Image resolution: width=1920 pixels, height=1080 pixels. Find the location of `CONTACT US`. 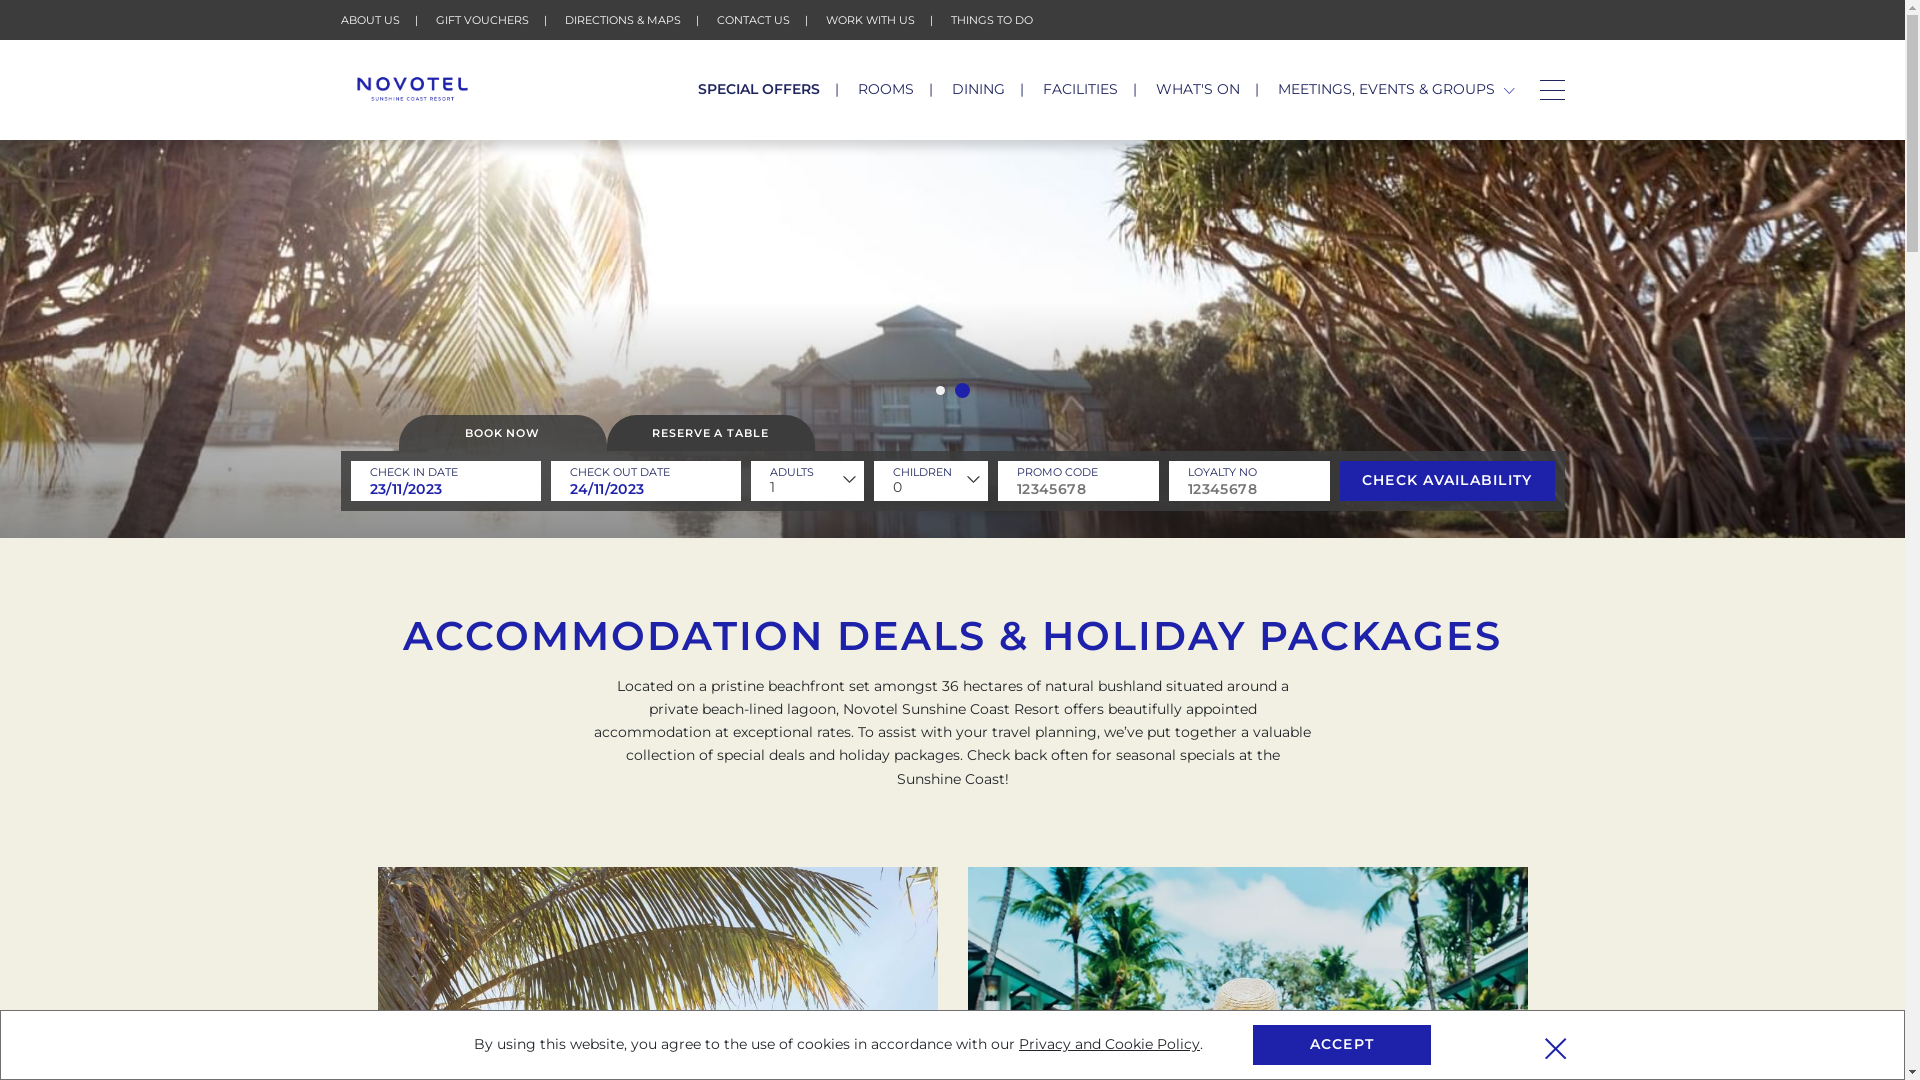

CONTACT US is located at coordinates (752, 20).